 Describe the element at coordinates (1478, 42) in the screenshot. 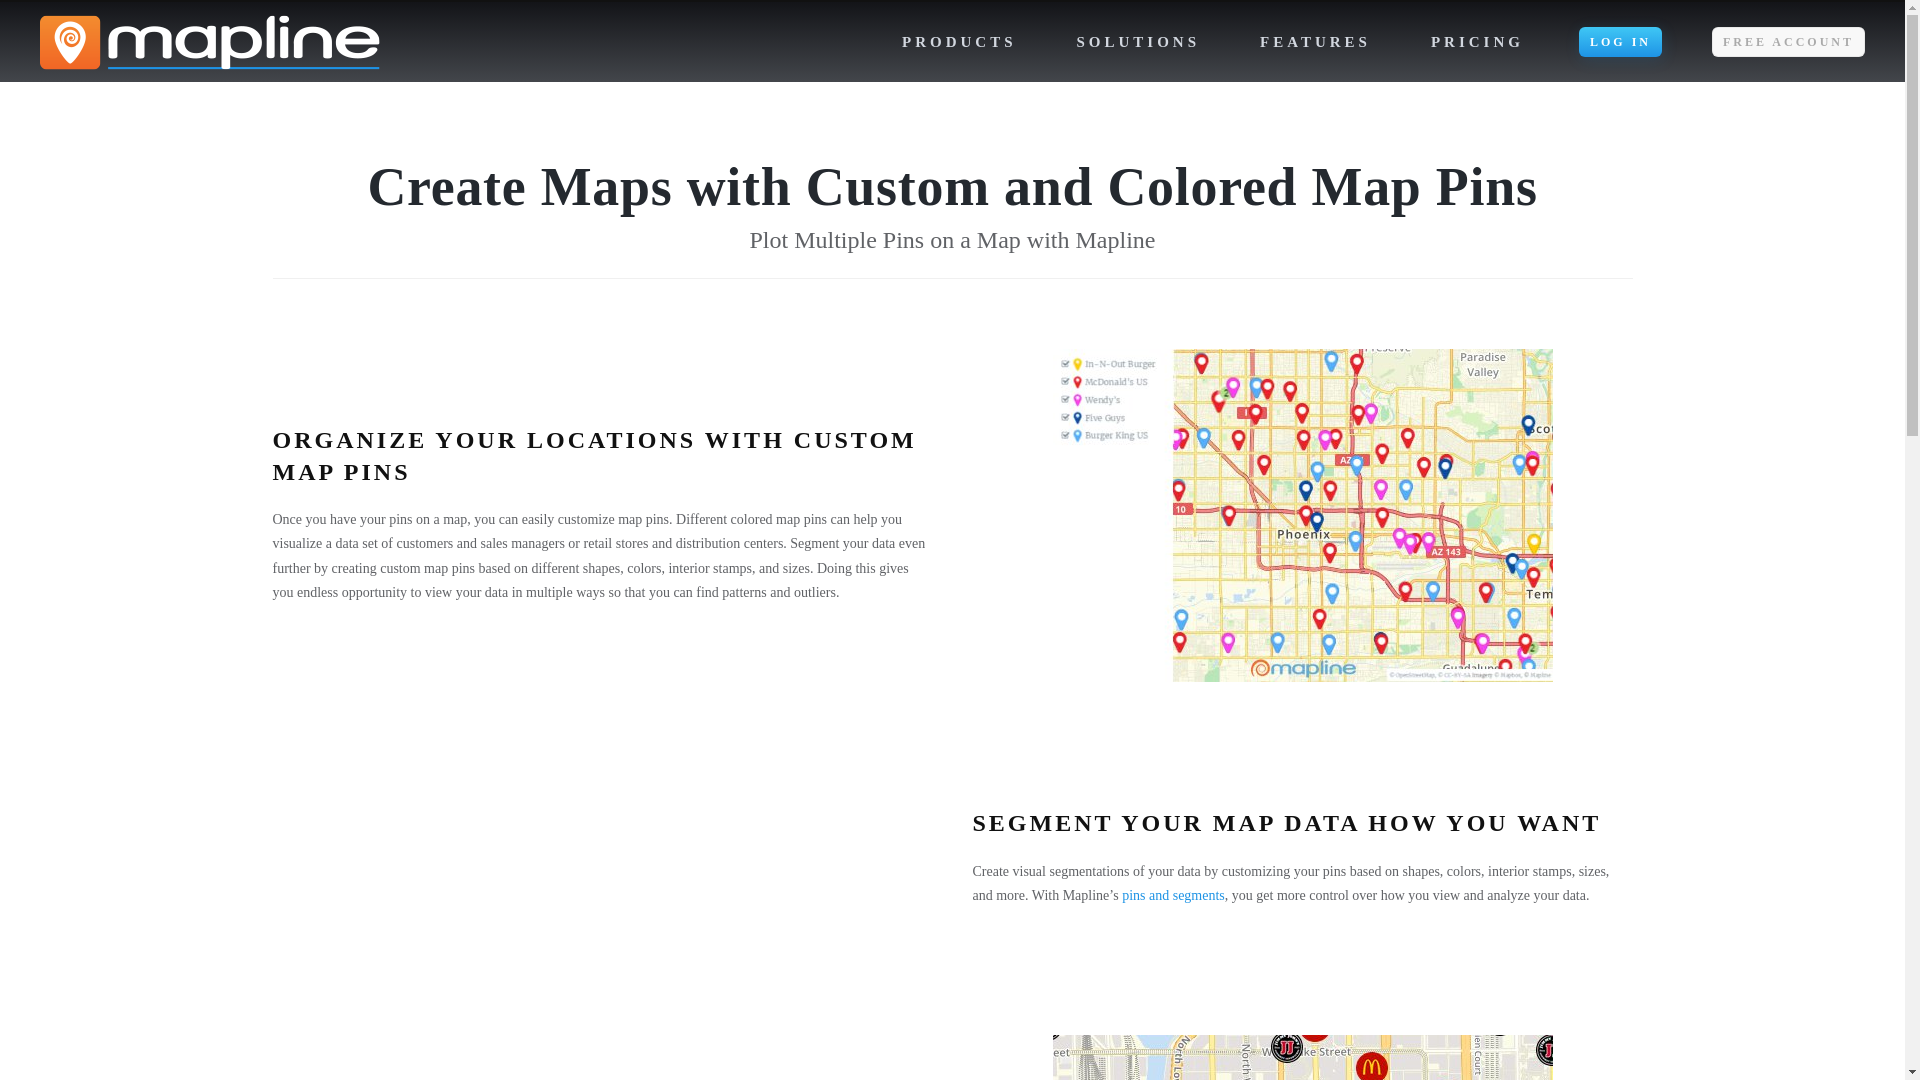

I see `PRICING` at that location.